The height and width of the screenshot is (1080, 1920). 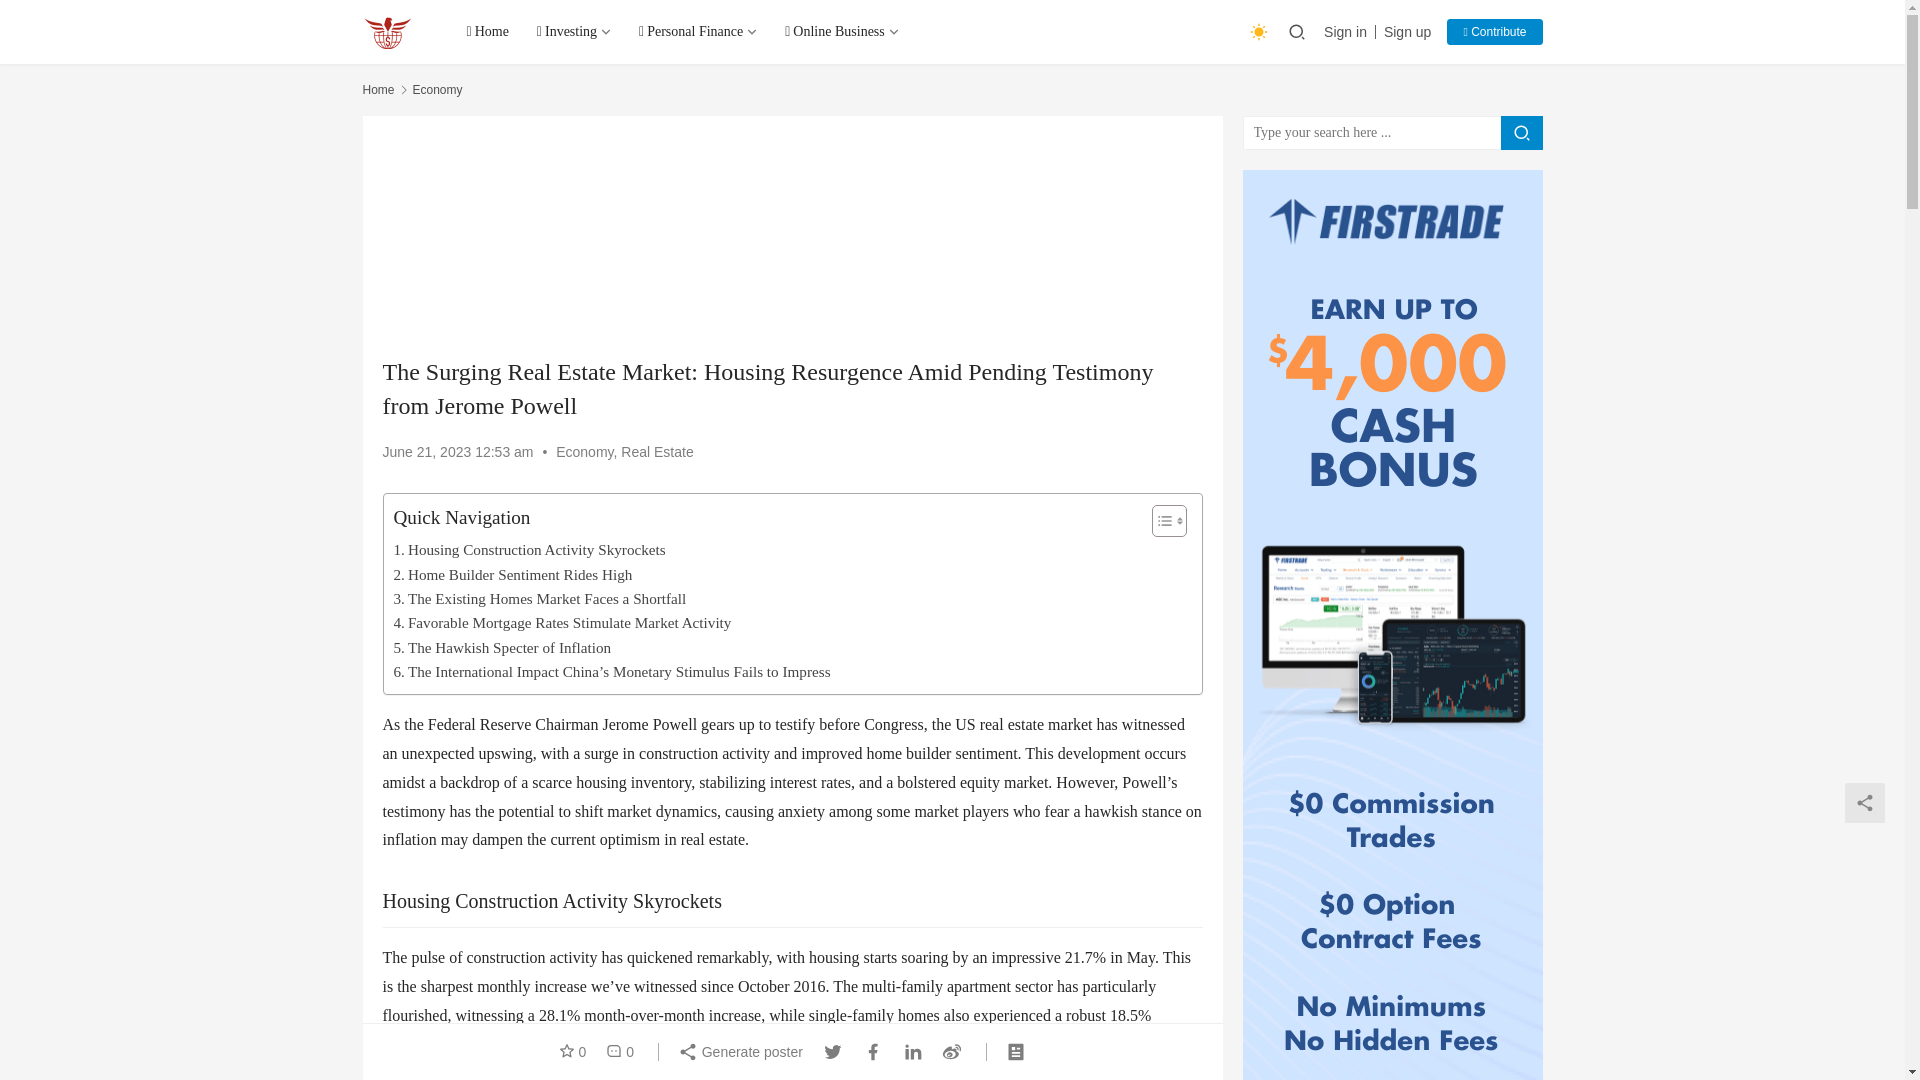 What do you see at coordinates (574, 32) in the screenshot?
I see `Investing` at bounding box center [574, 32].